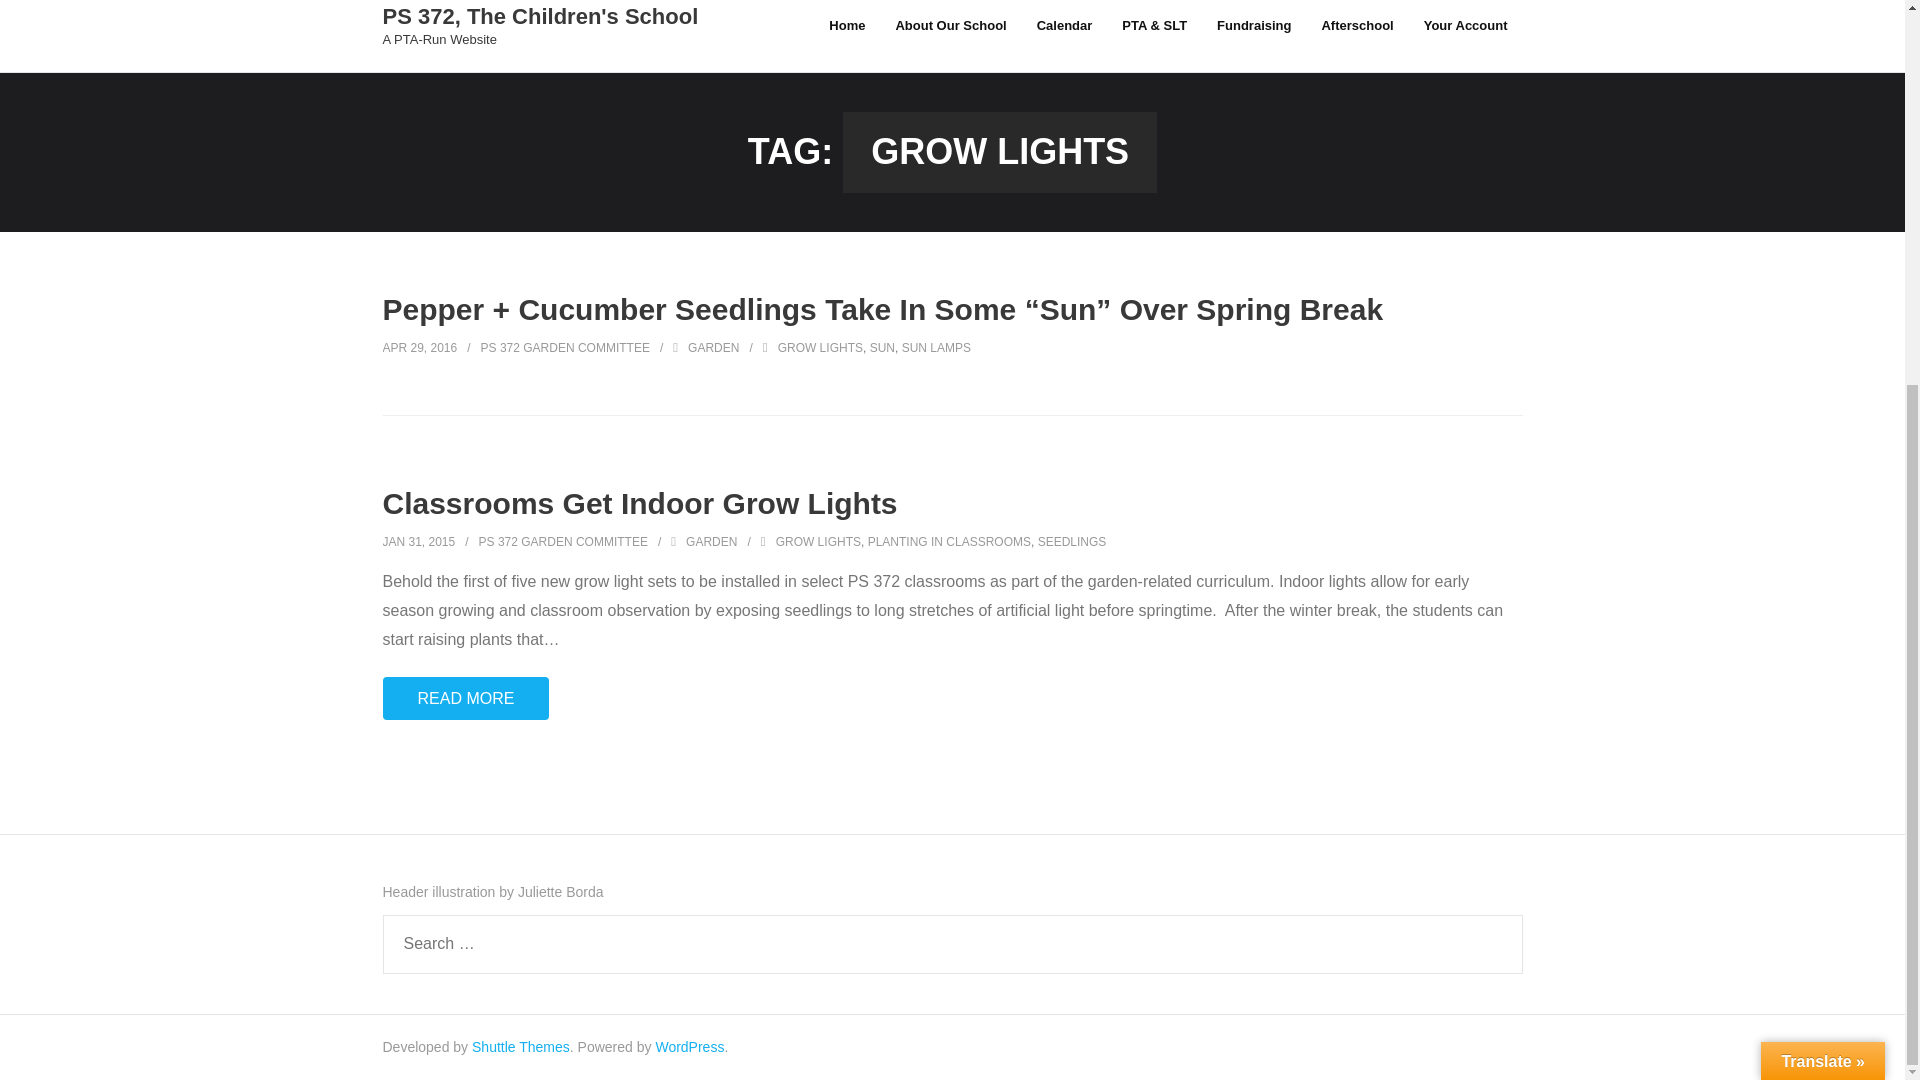 This screenshot has height=1080, width=1920. I want to click on Your Account, so click(1466, 36).